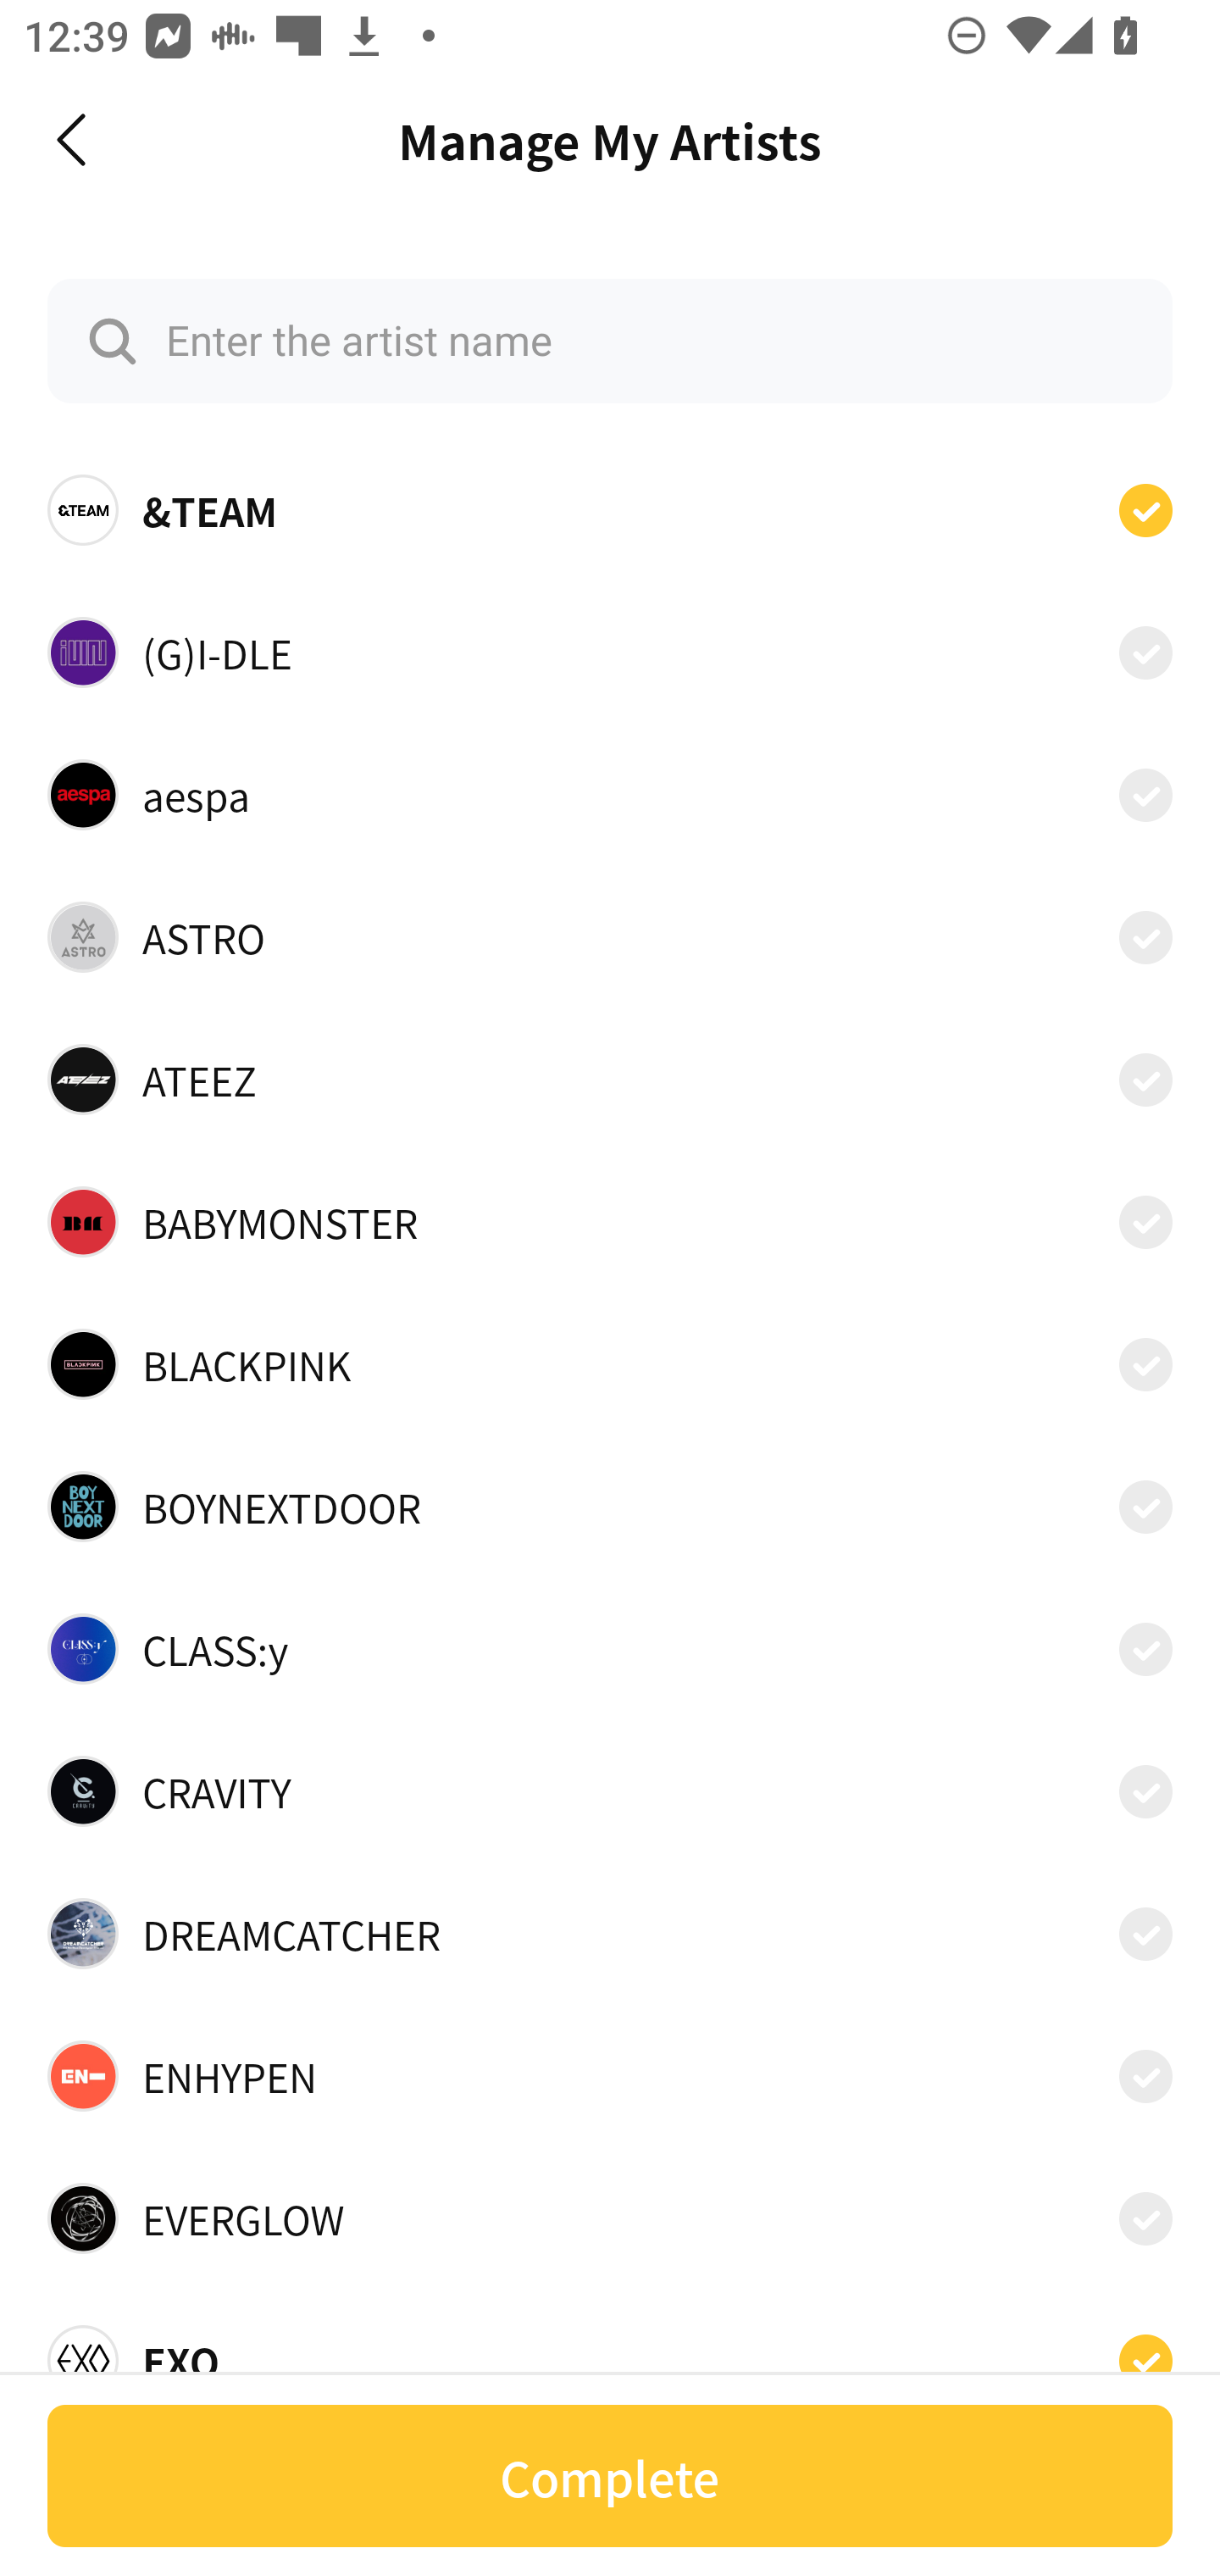  I want to click on Enter the artist name, so click(610, 341).